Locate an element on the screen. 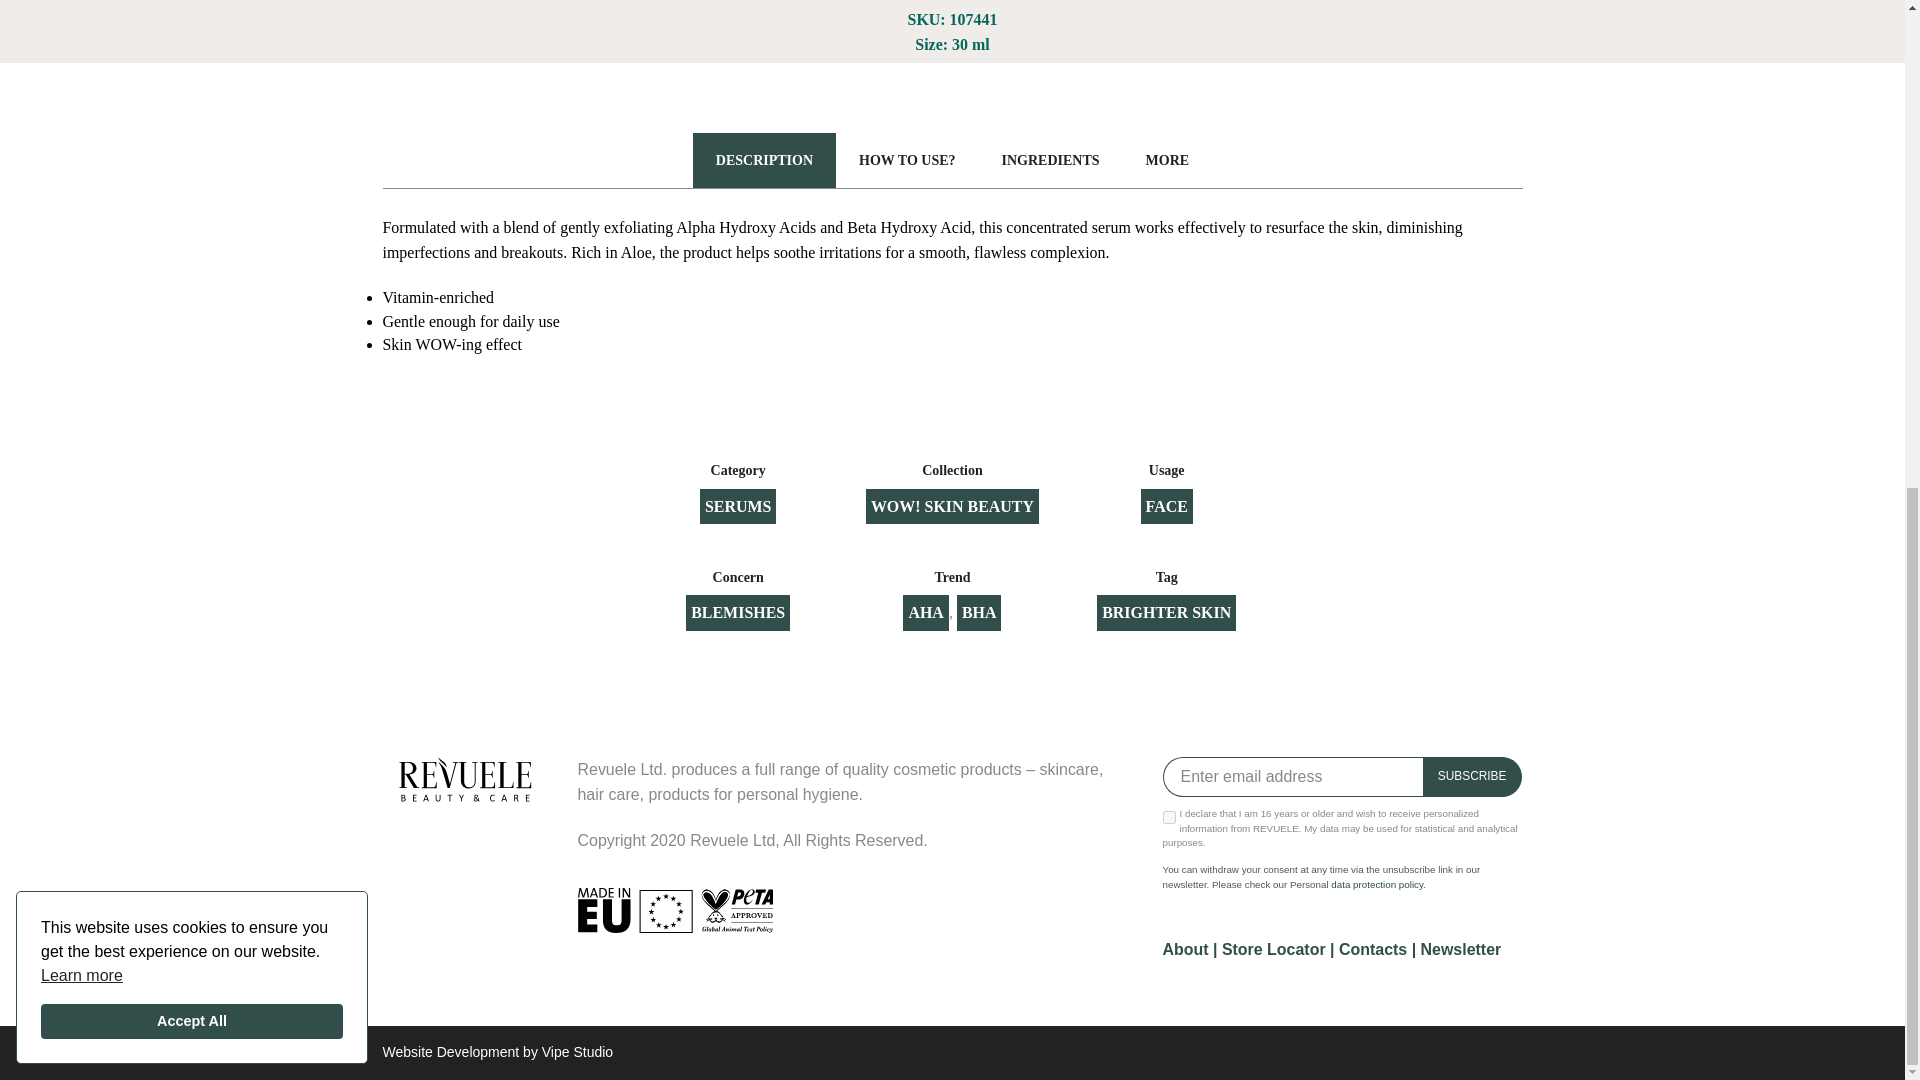 This screenshot has width=1920, height=1080. Learn more is located at coordinates (81, 88).